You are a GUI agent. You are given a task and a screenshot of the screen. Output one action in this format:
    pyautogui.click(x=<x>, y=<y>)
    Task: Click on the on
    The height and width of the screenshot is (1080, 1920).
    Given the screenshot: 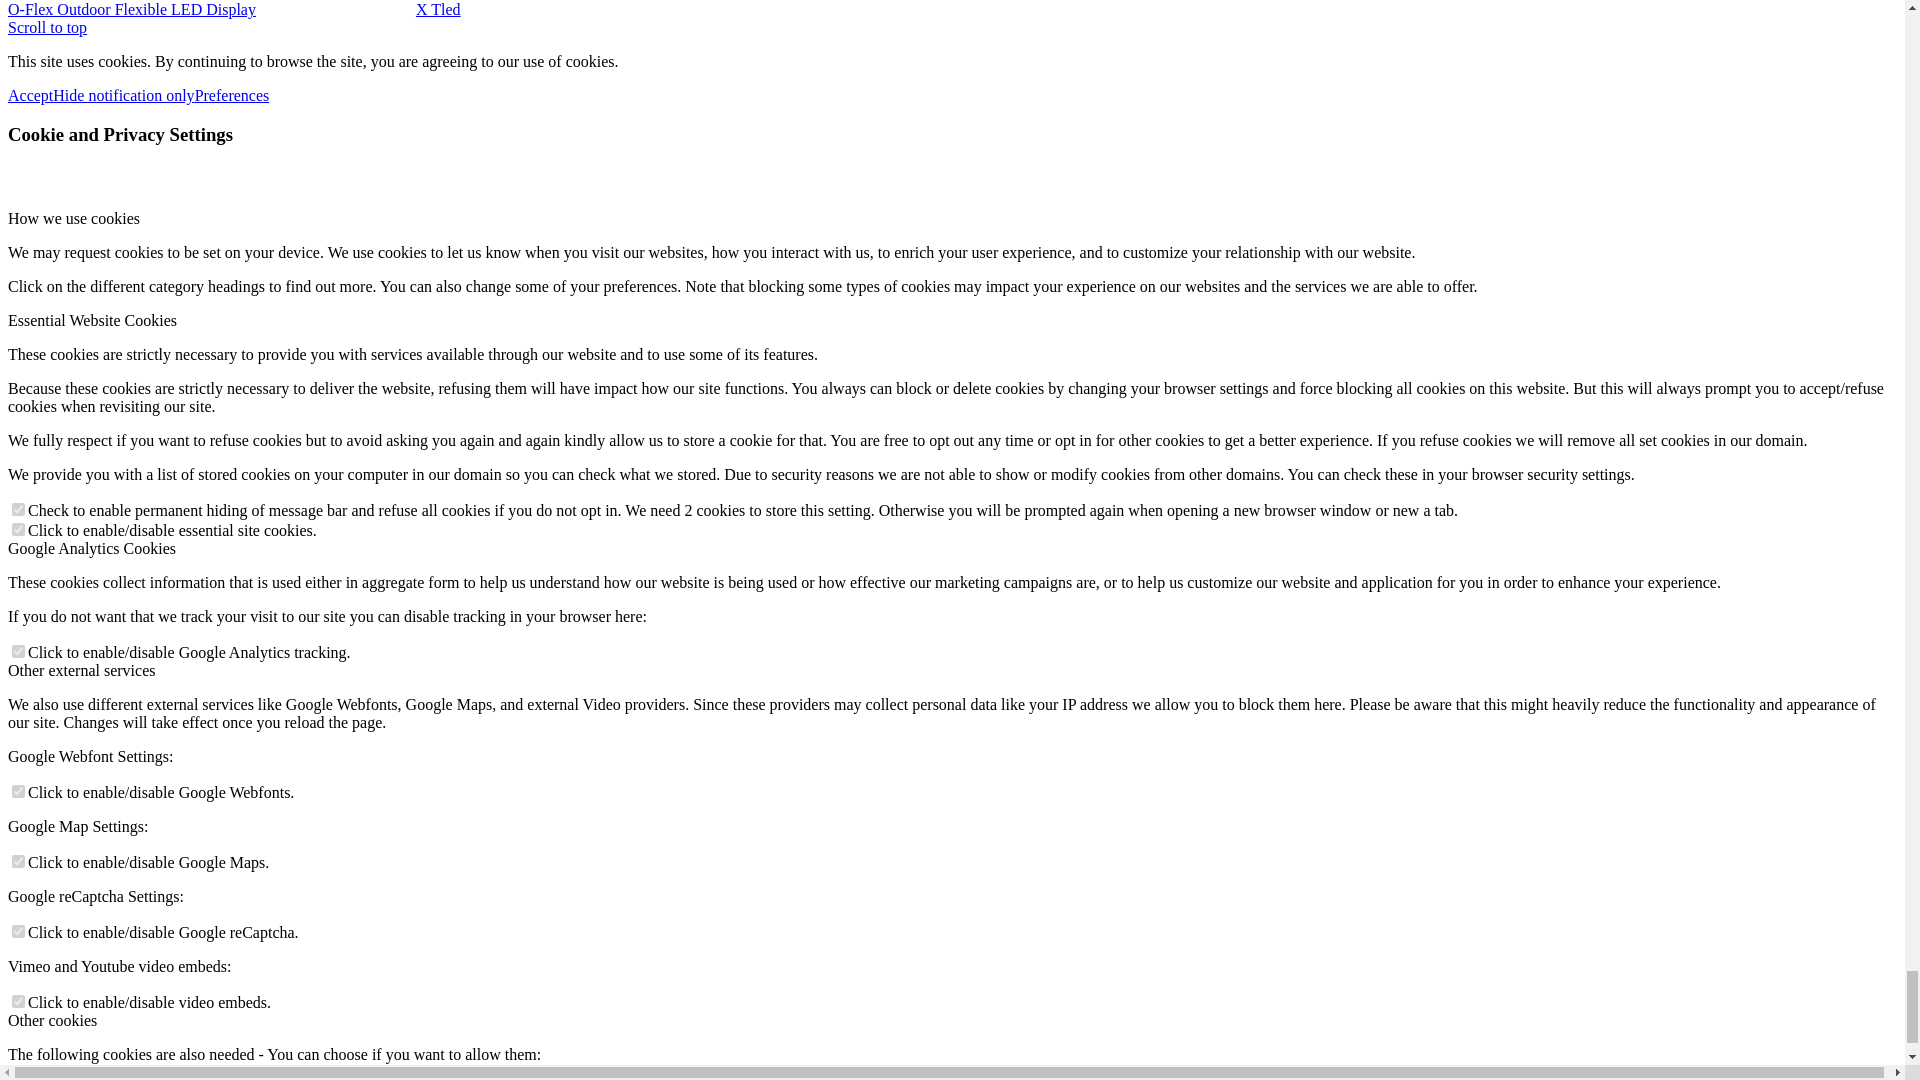 What is the action you would take?
    pyautogui.click(x=18, y=650)
    